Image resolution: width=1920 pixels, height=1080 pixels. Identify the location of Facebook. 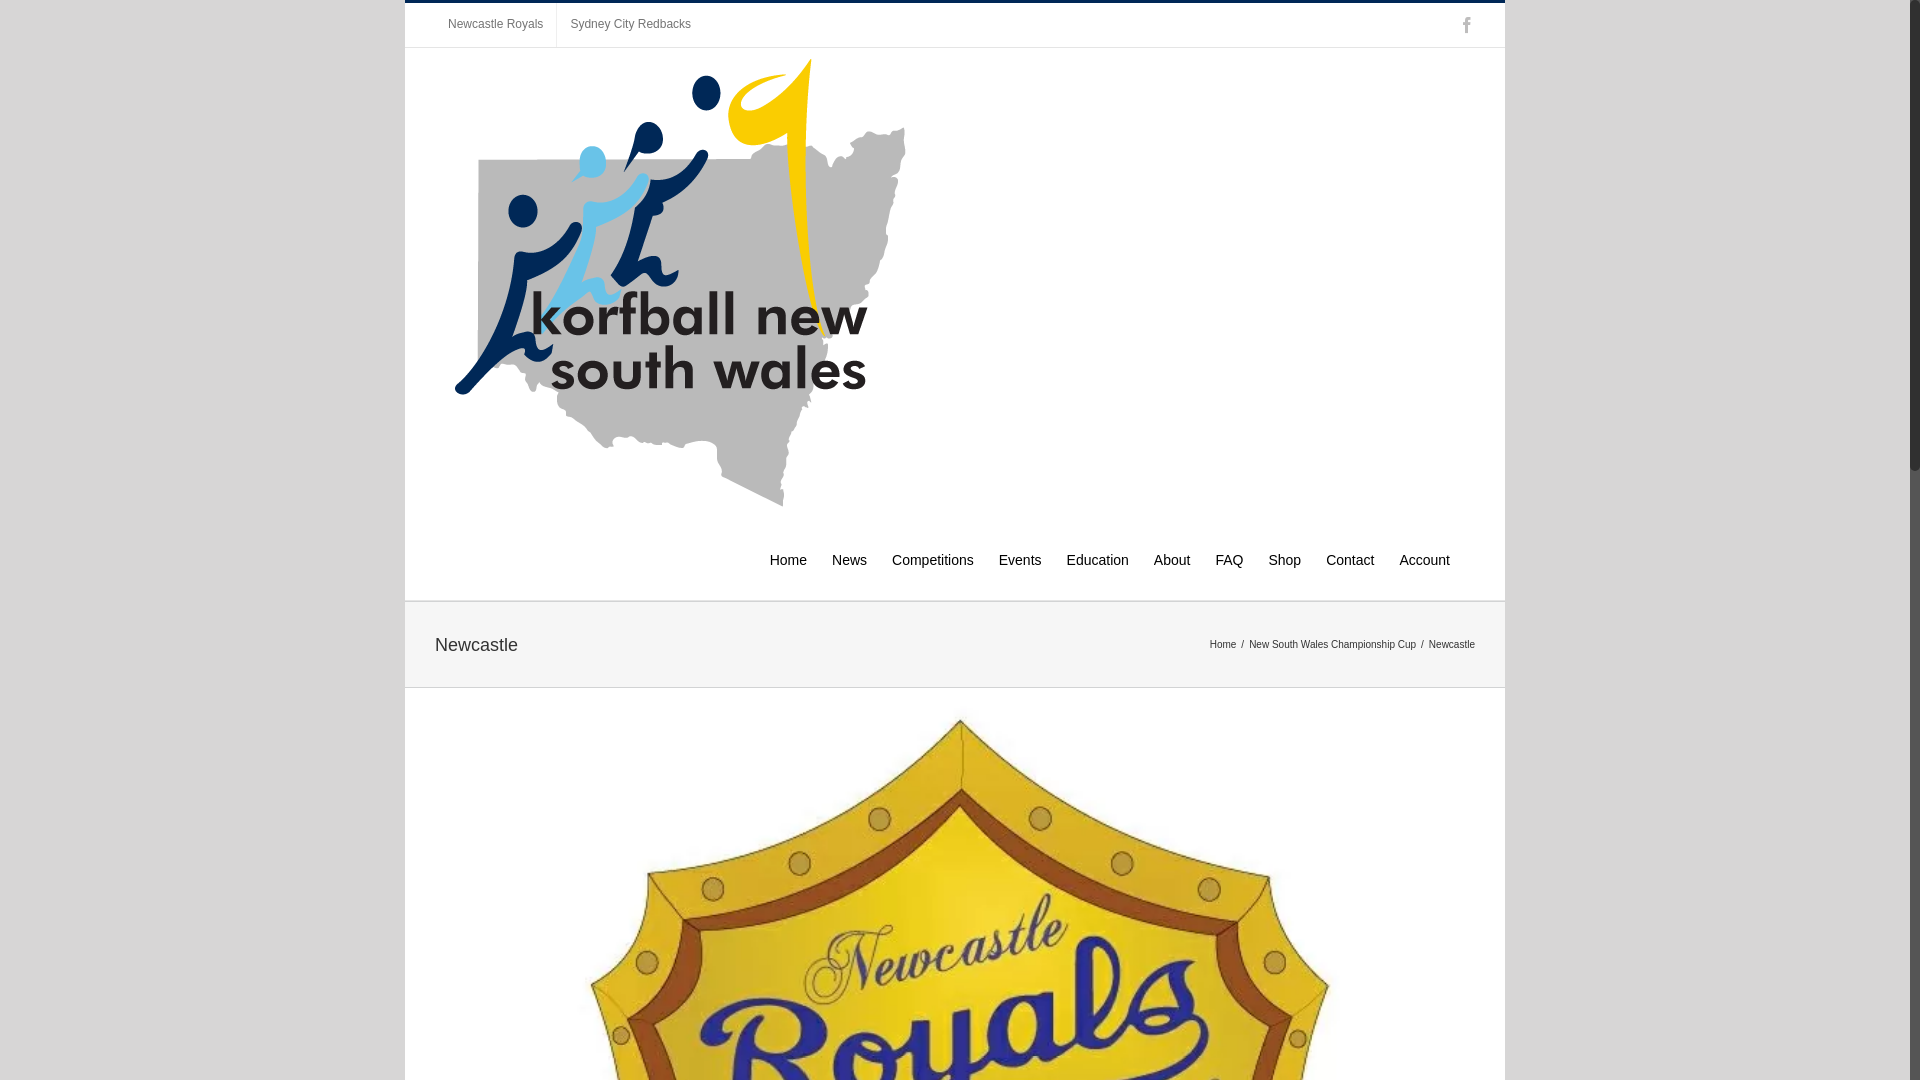
(1467, 25).